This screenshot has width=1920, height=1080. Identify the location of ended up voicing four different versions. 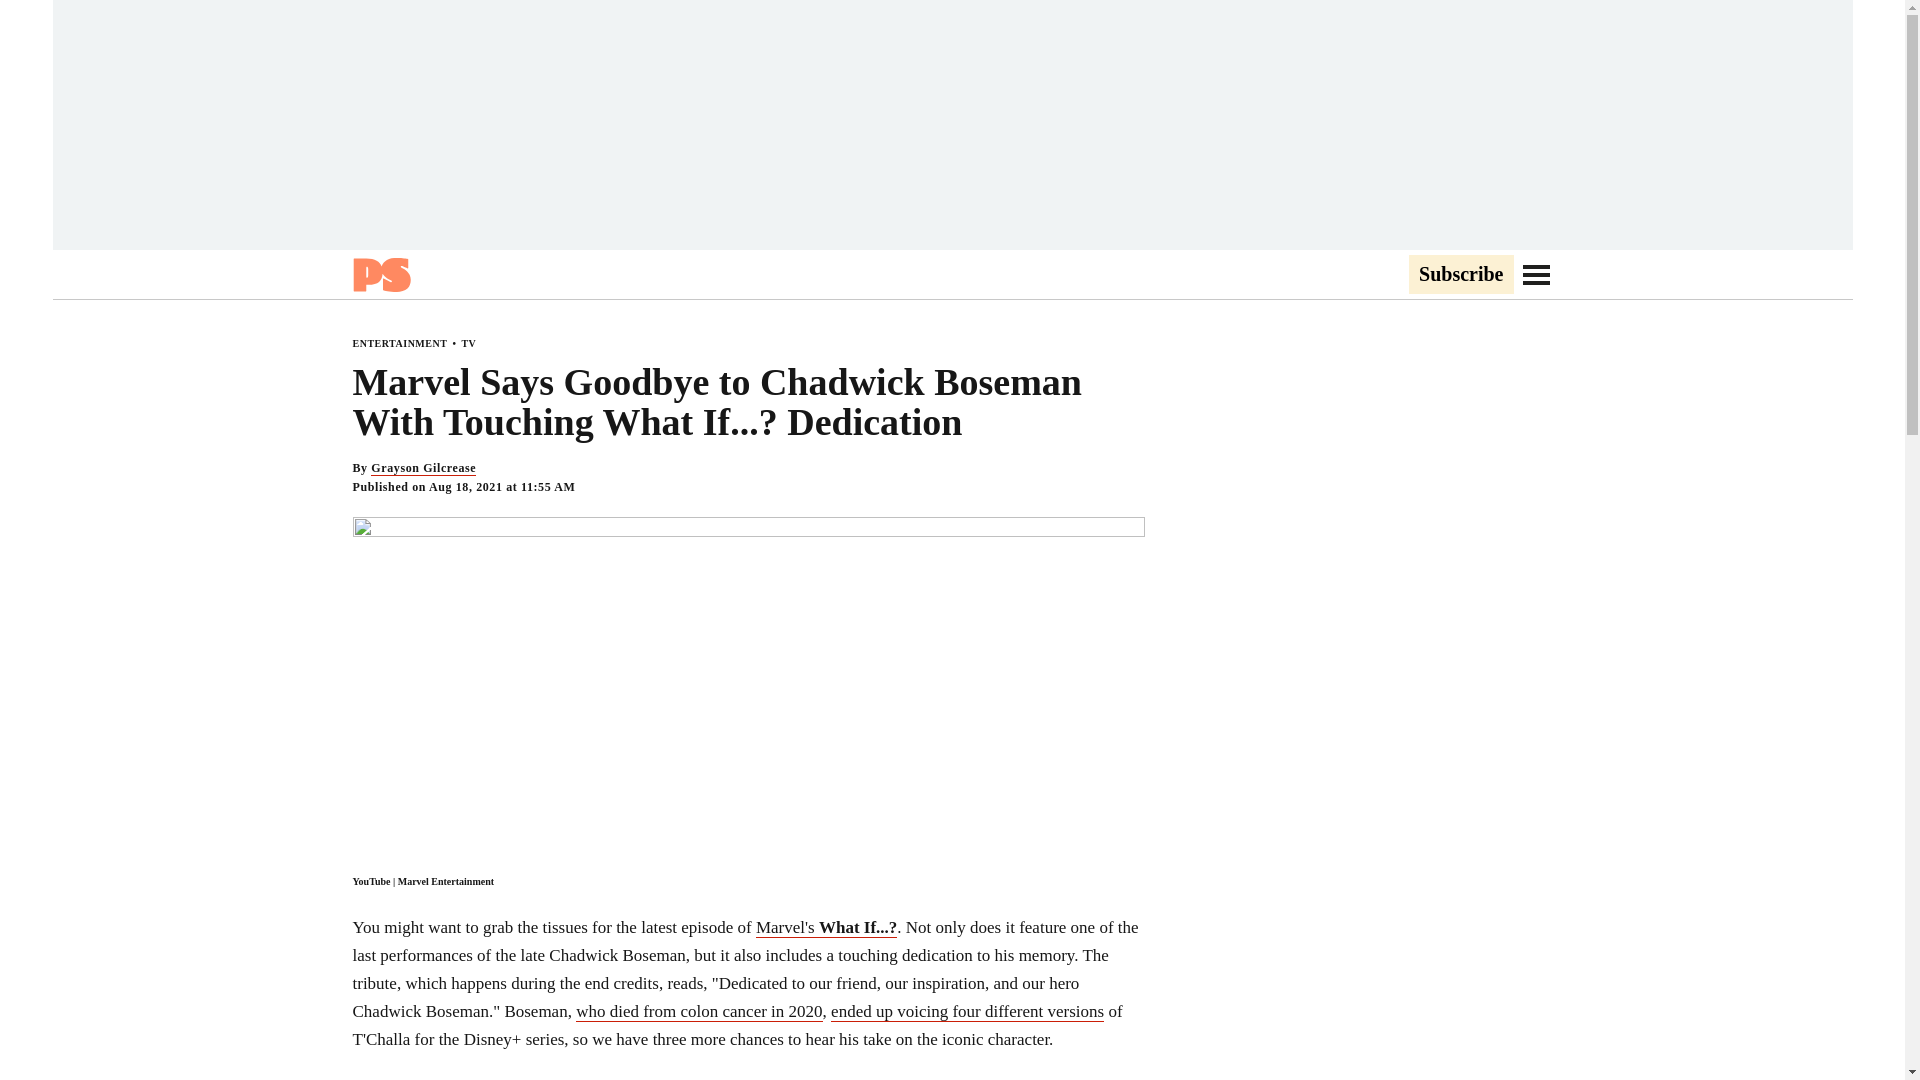
(968, 1012).